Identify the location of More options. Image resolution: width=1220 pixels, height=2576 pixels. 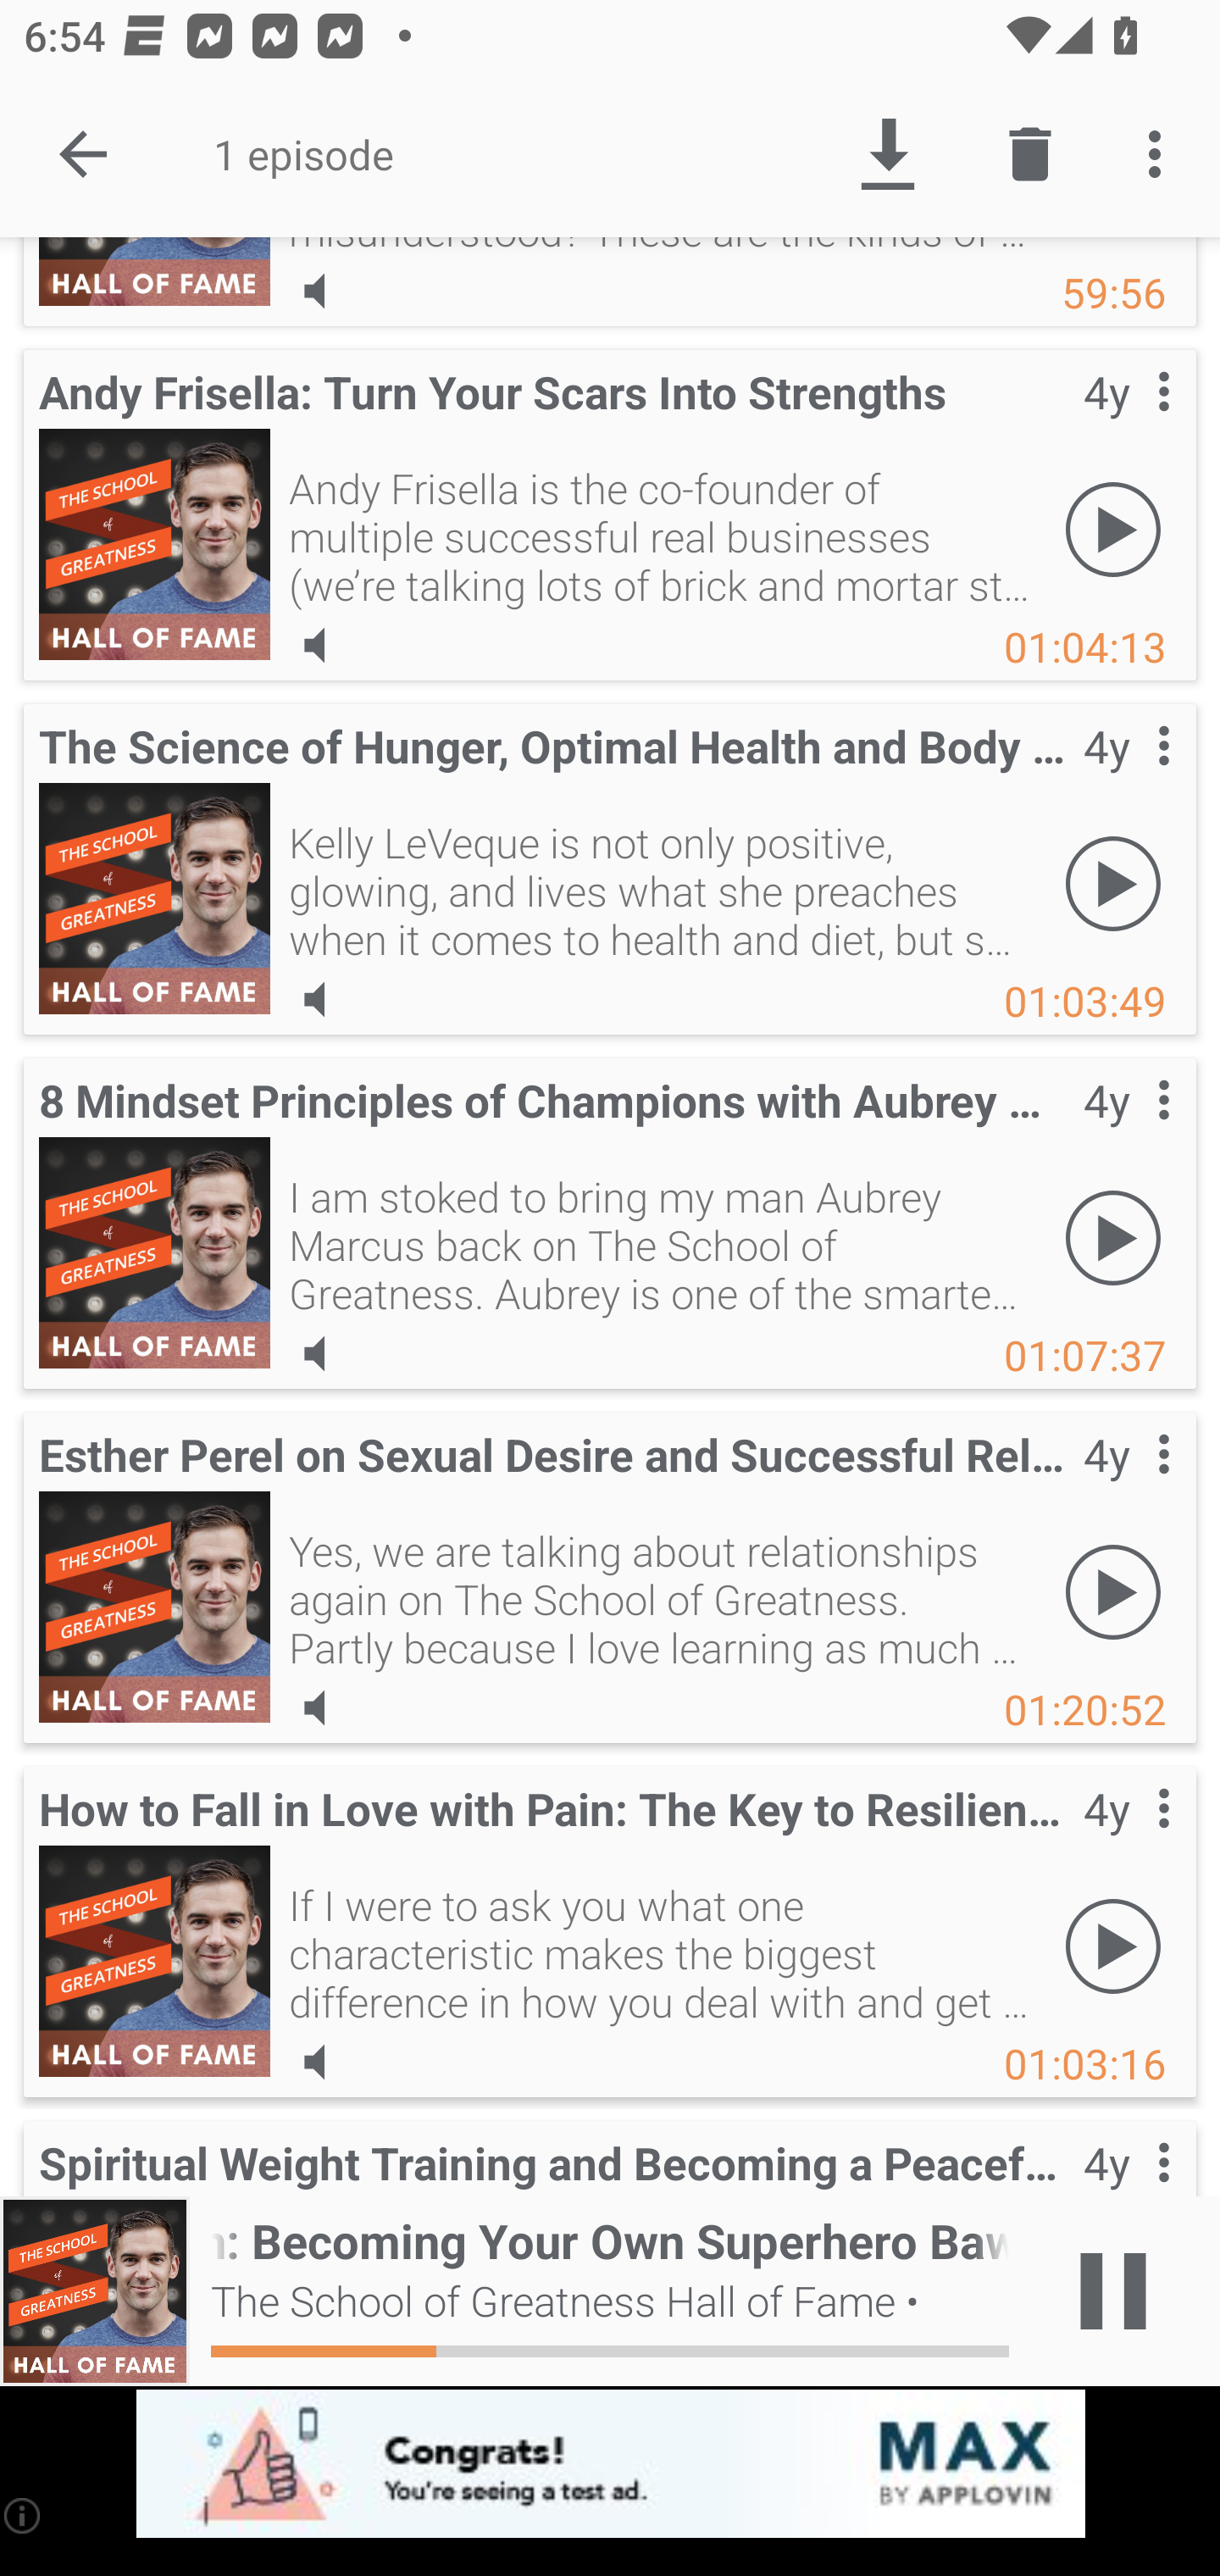
(1161, 154).